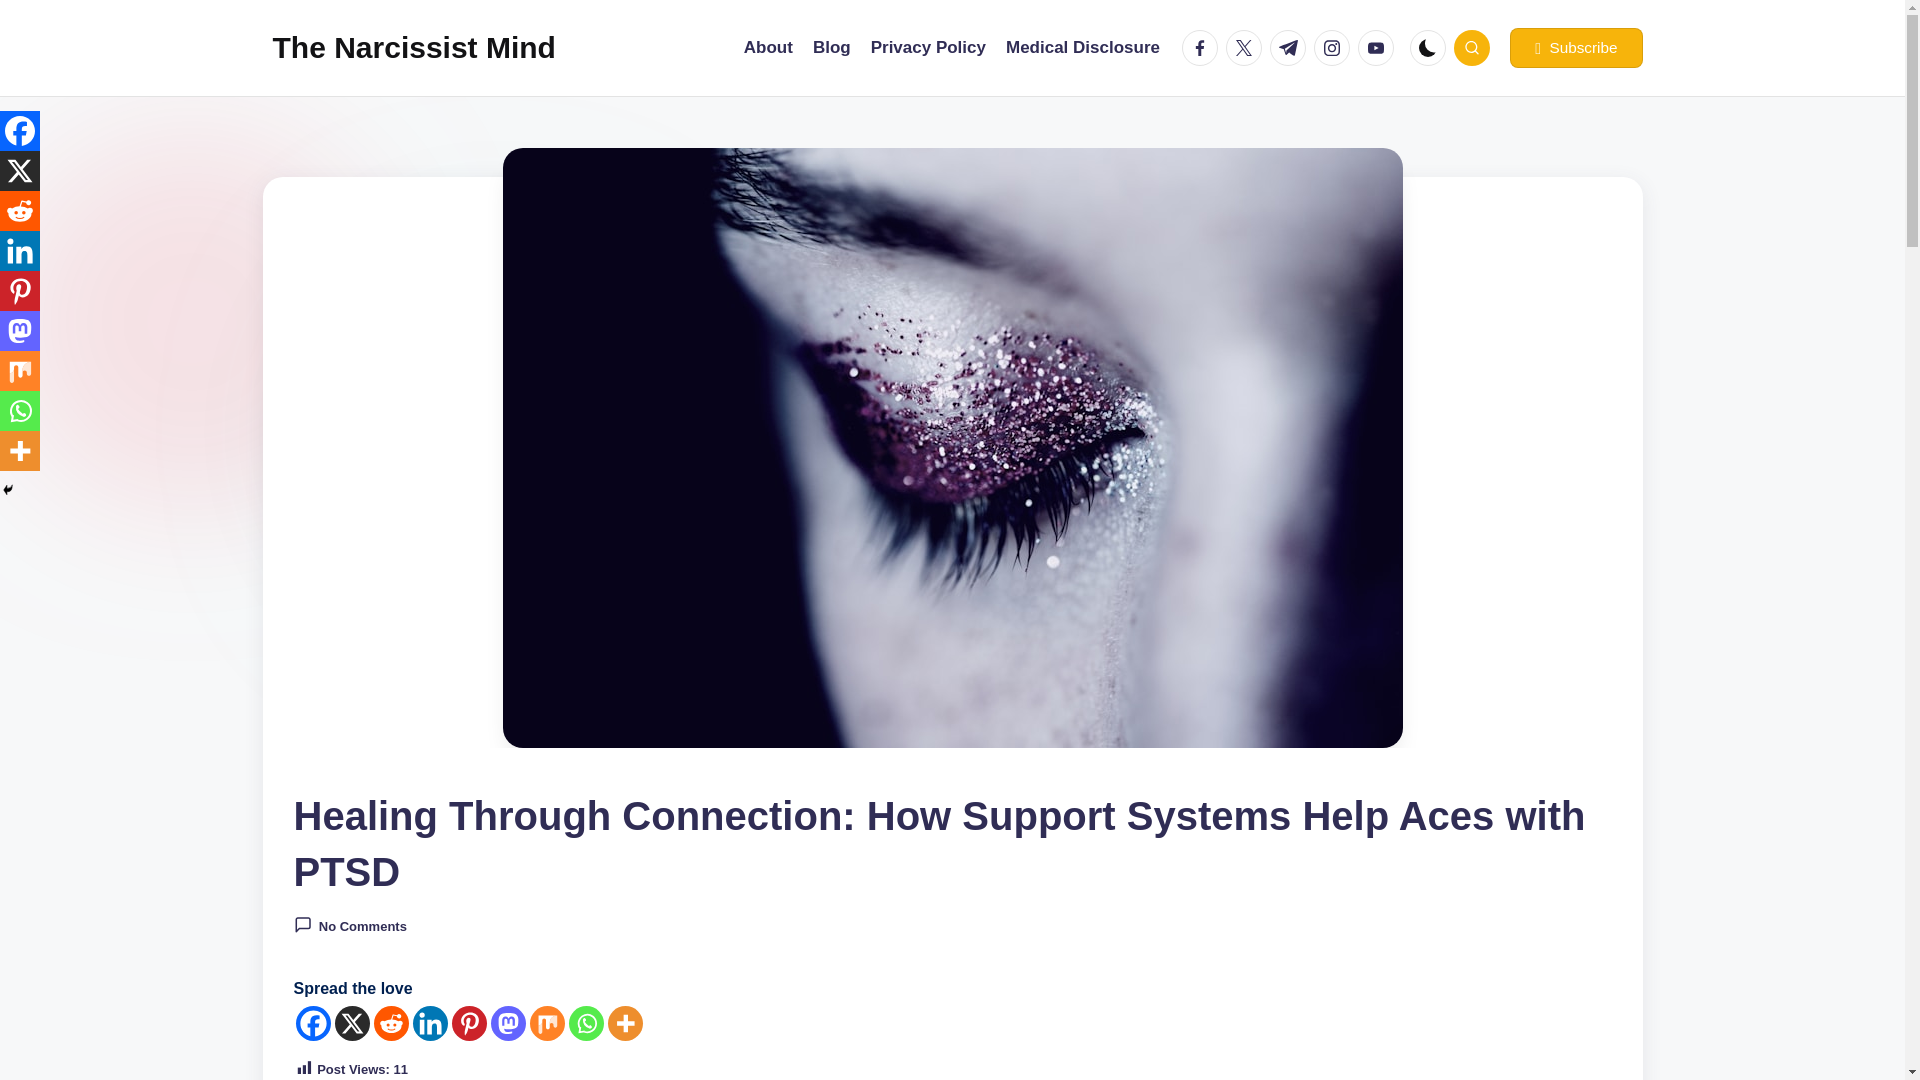  Describe the element at coordinates (585, 1023) in the screenshot. I see `Whatsapp` at that location.